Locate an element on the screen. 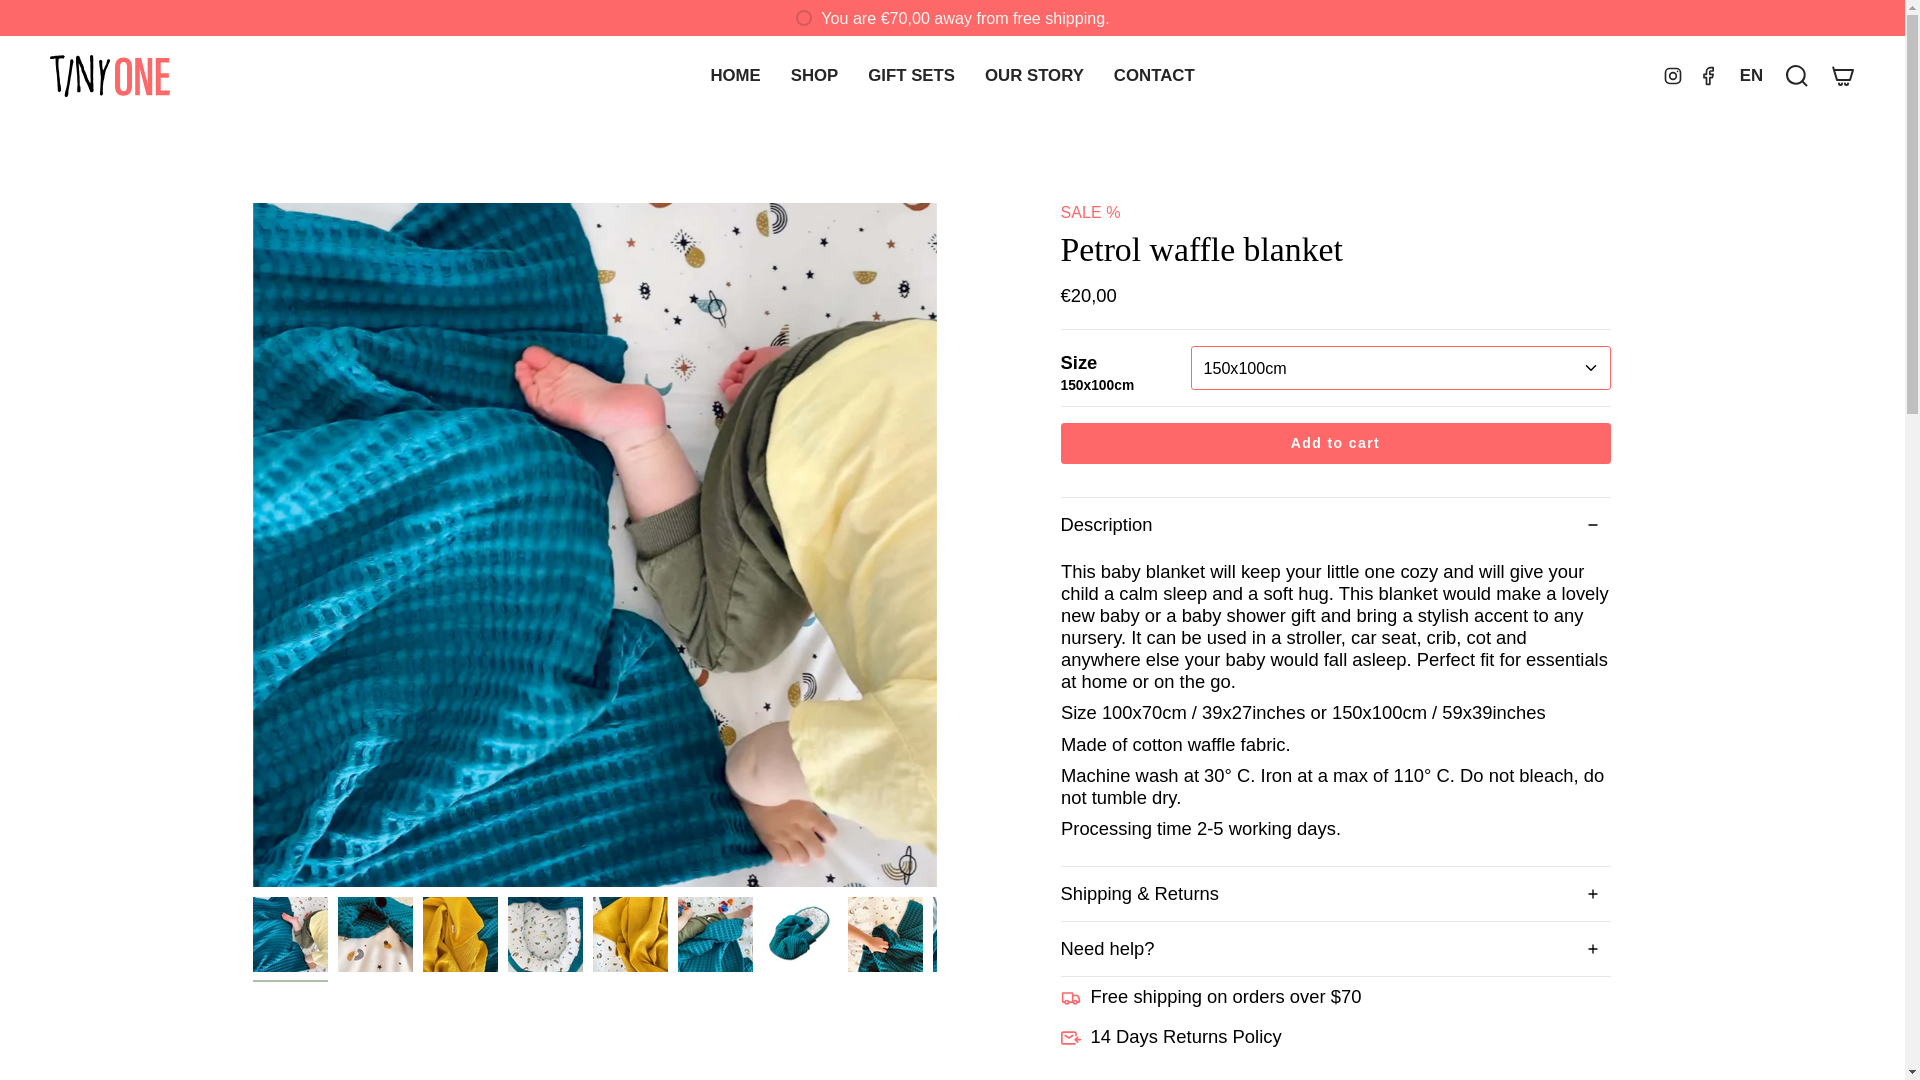  SHOP is located at coordinates (814, 76).